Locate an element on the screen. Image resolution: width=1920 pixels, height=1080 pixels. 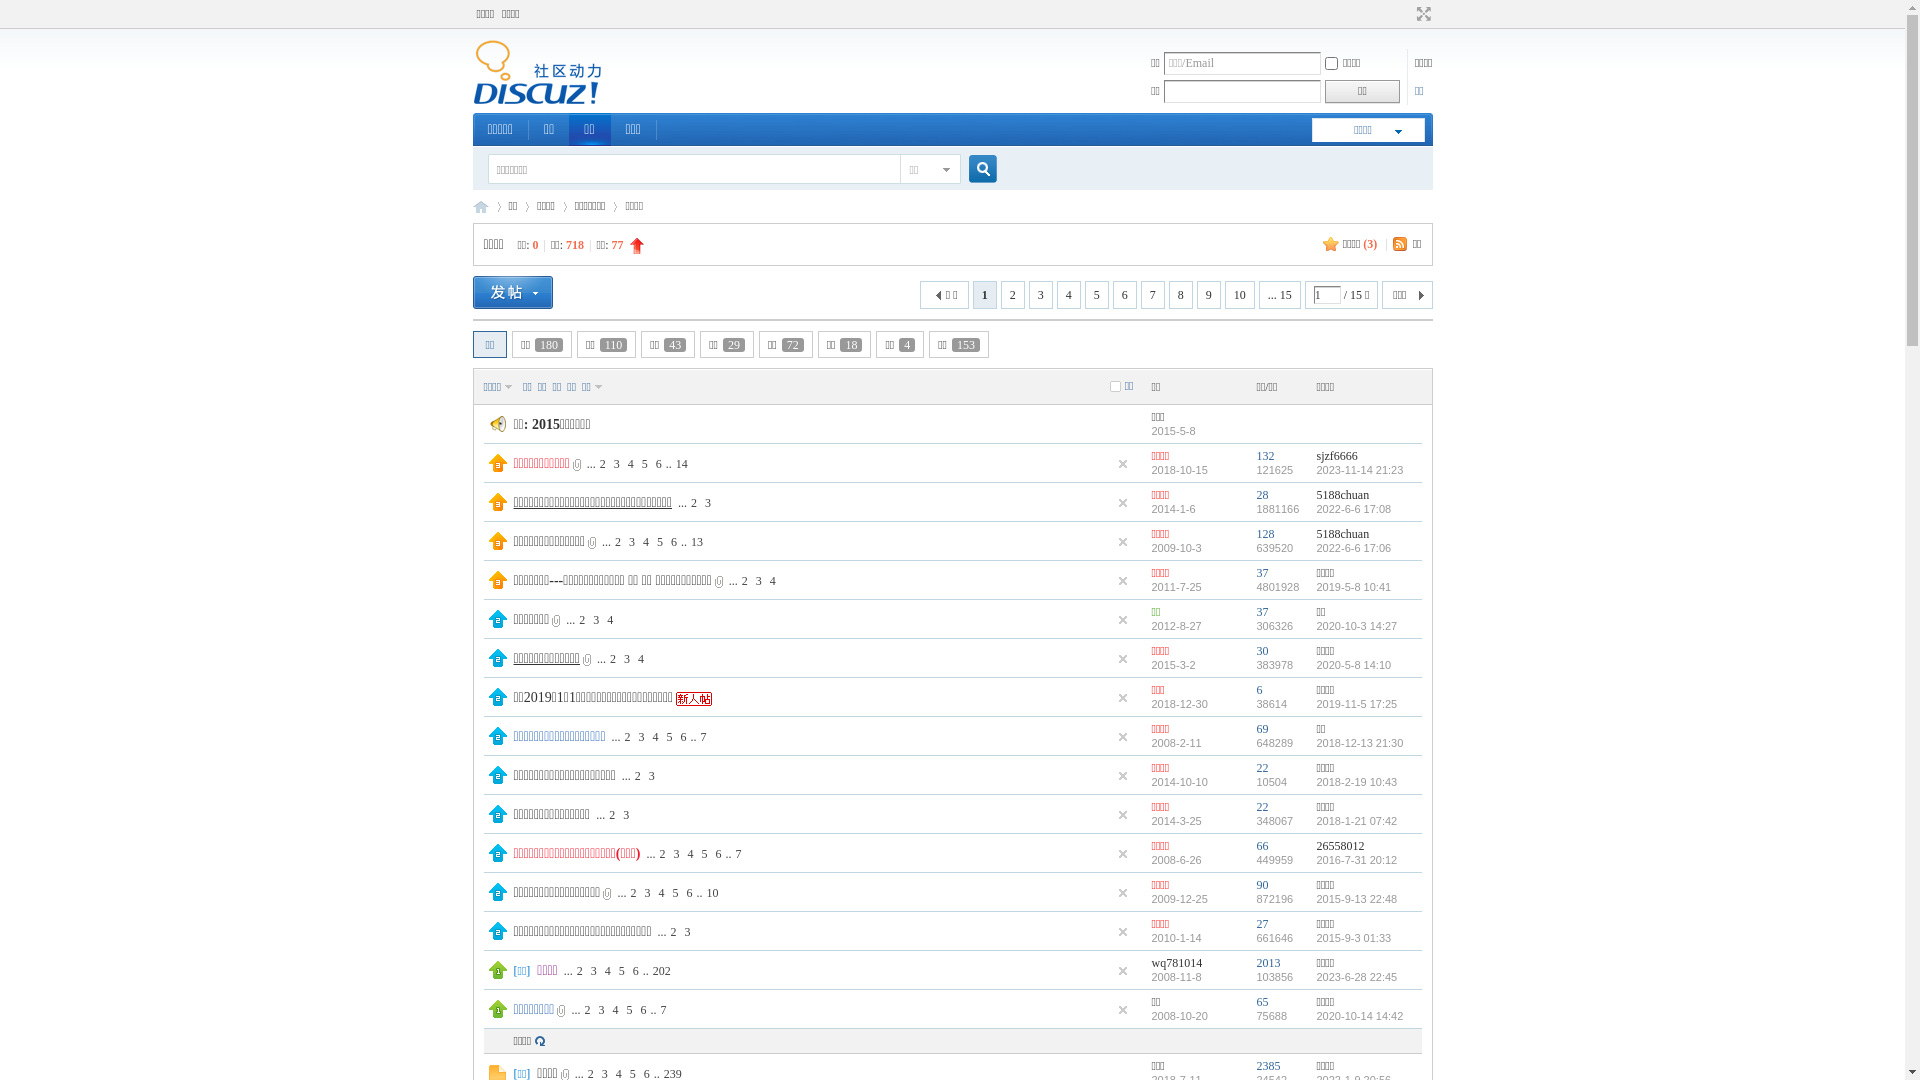
3 is located at coordinates (632, 541).